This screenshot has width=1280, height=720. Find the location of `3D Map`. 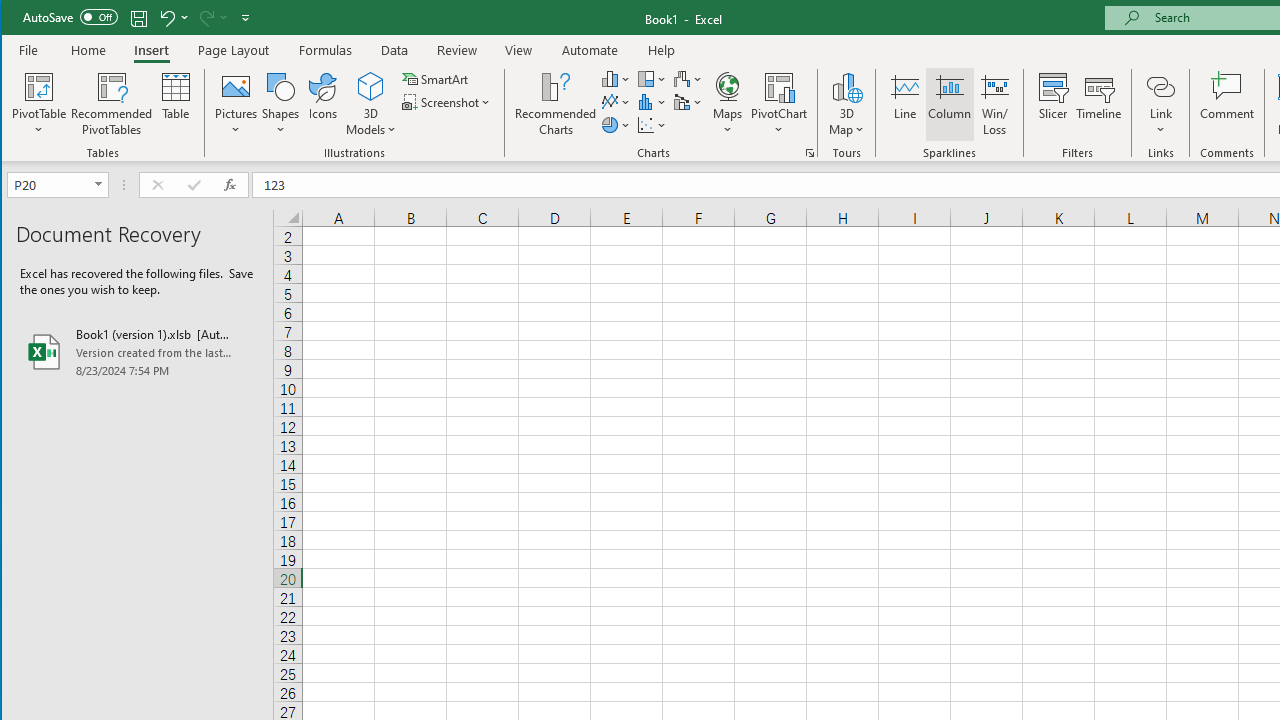

3D Map is located at coordinates (846, 104).